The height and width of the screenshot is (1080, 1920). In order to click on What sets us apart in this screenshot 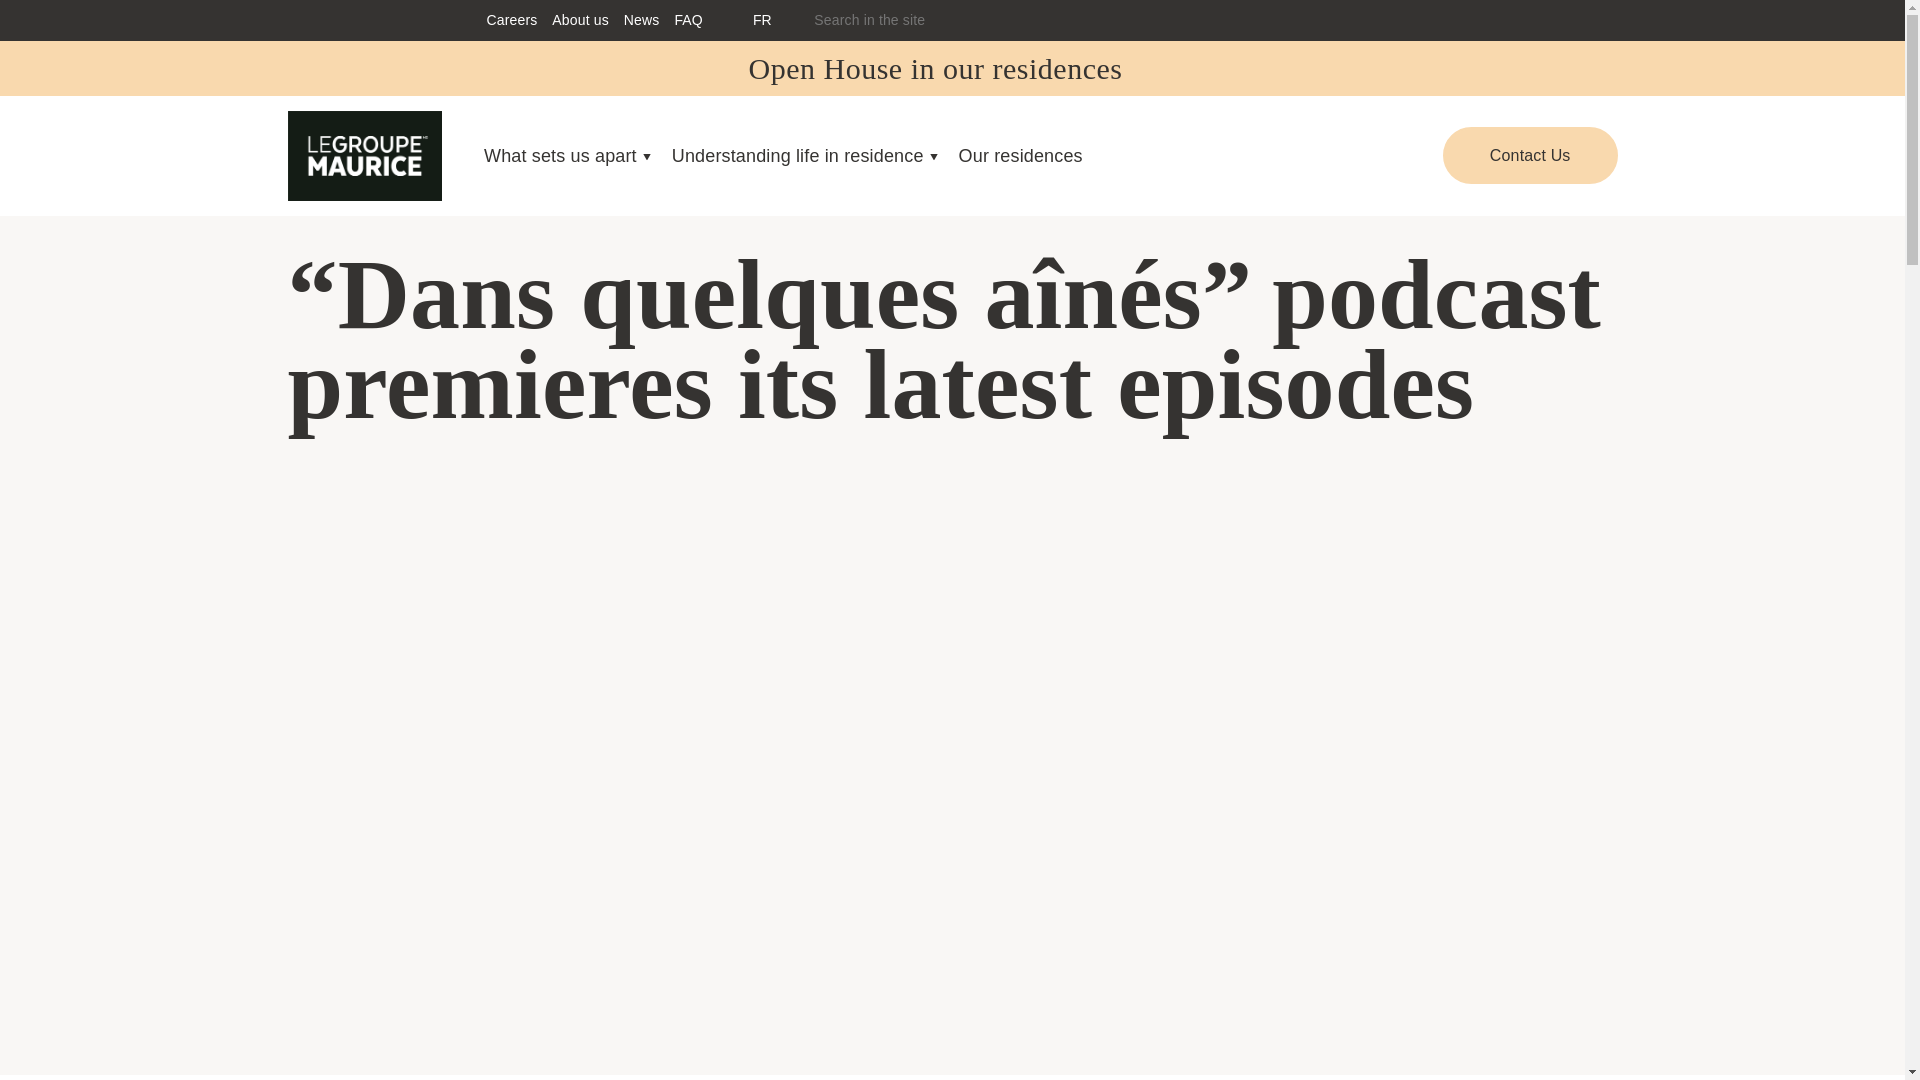, I will do `click(565, 155)`.